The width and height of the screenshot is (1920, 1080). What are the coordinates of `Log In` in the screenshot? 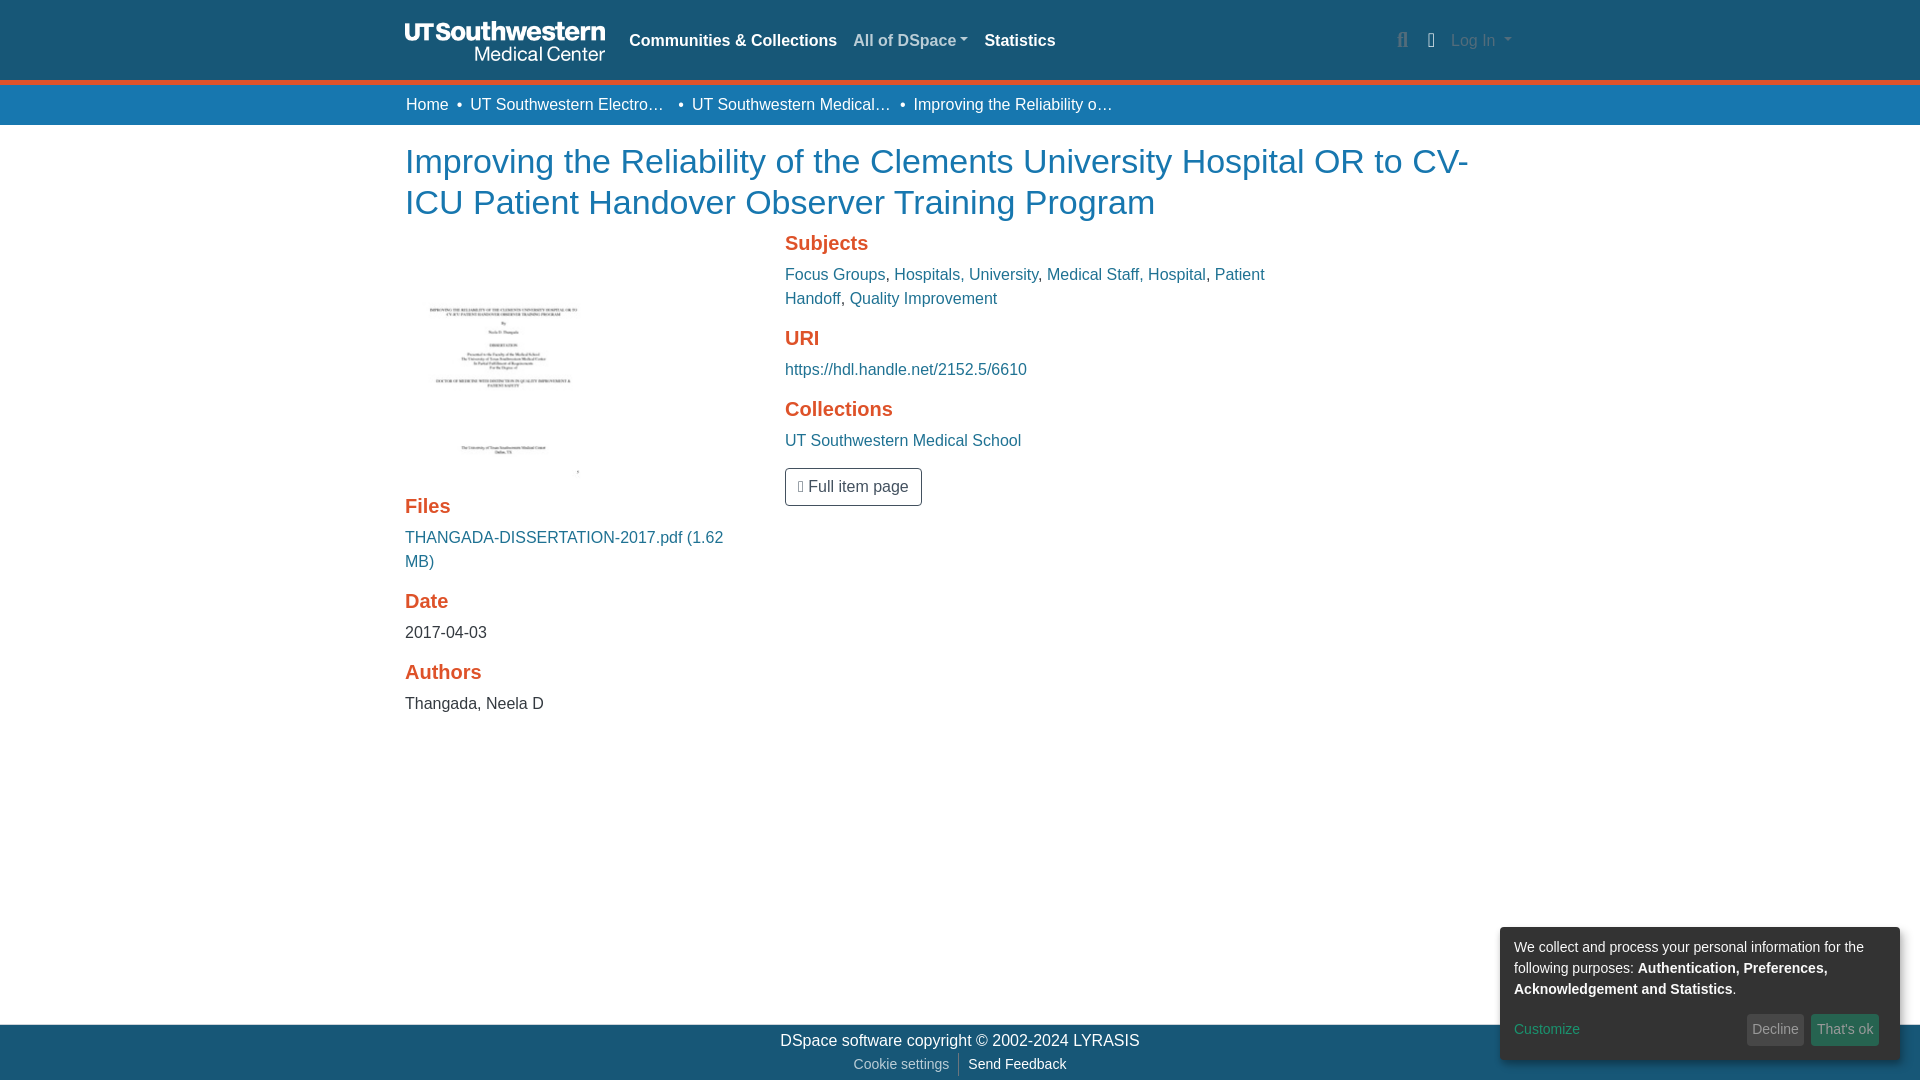 It's located at (1480, 40).